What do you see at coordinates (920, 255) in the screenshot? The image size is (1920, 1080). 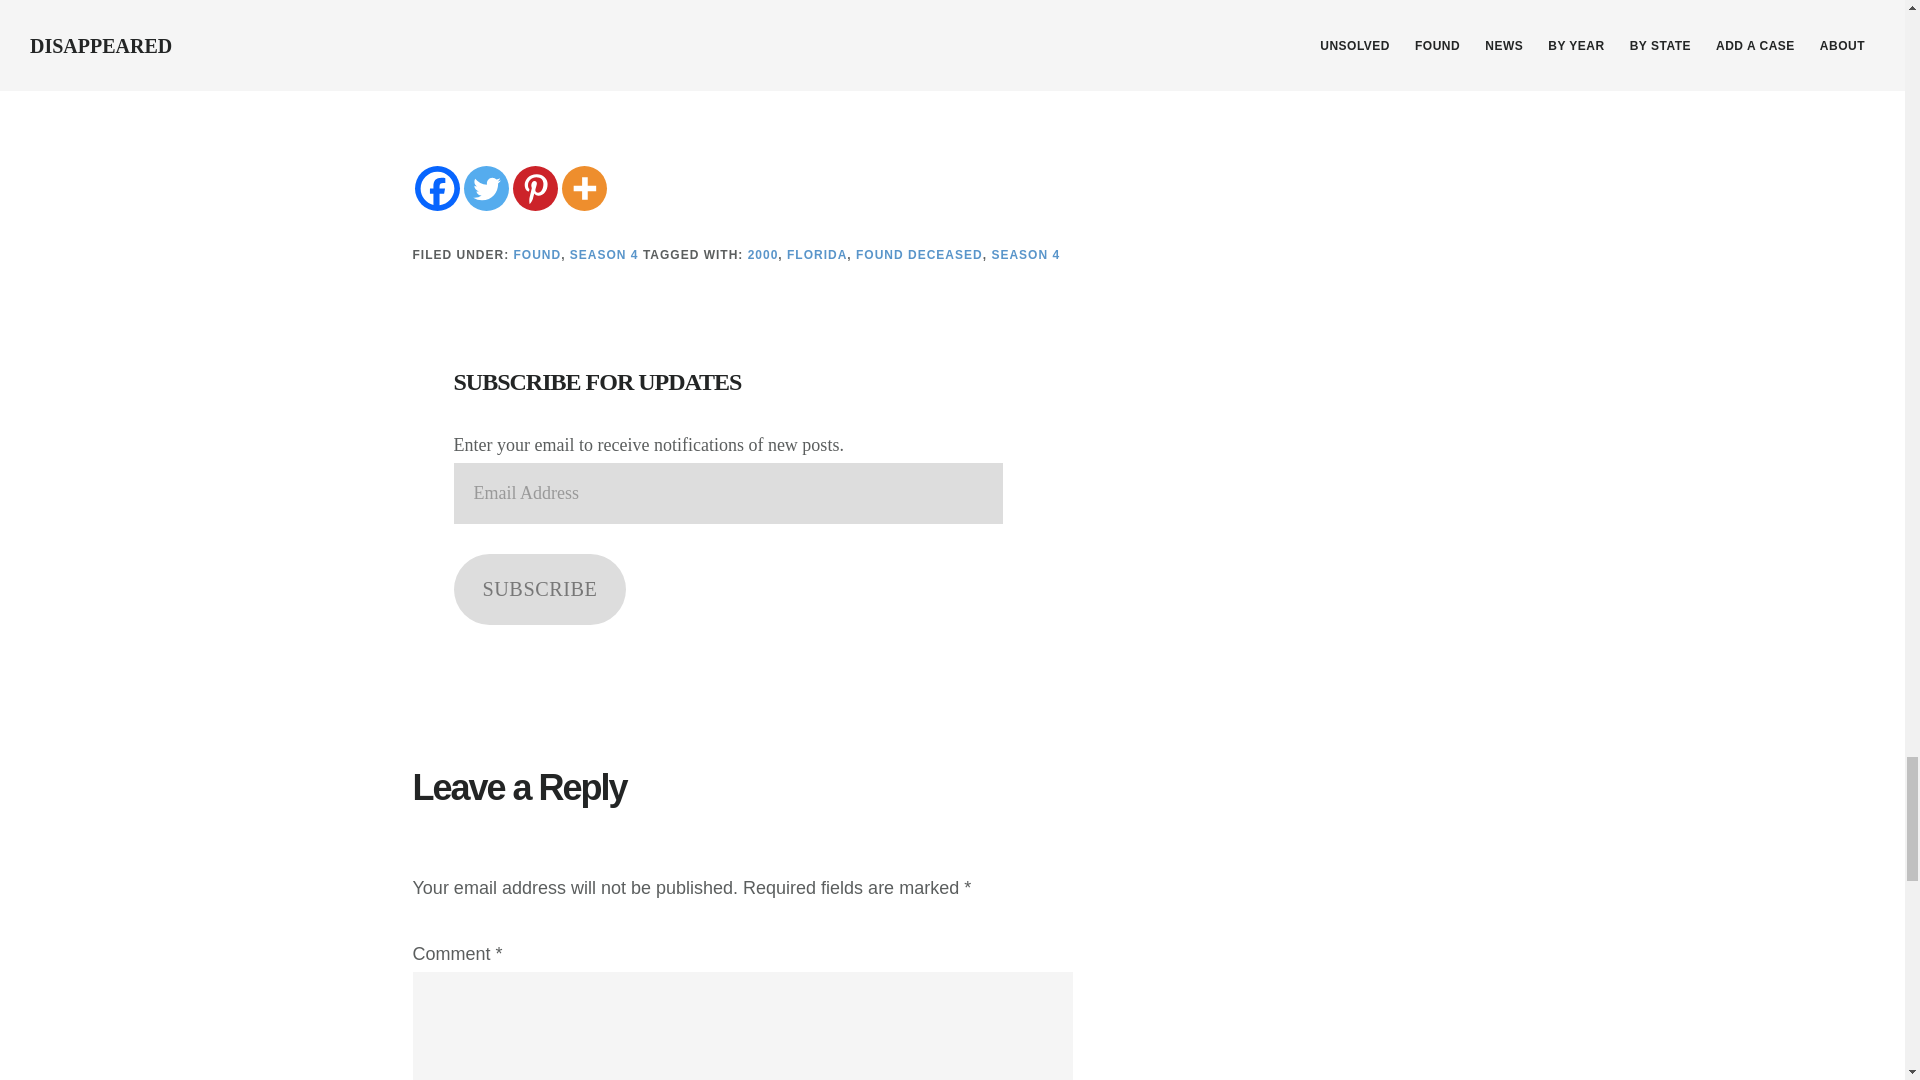 I see `FOUND DECEASED` at bounding box center [920, 255].